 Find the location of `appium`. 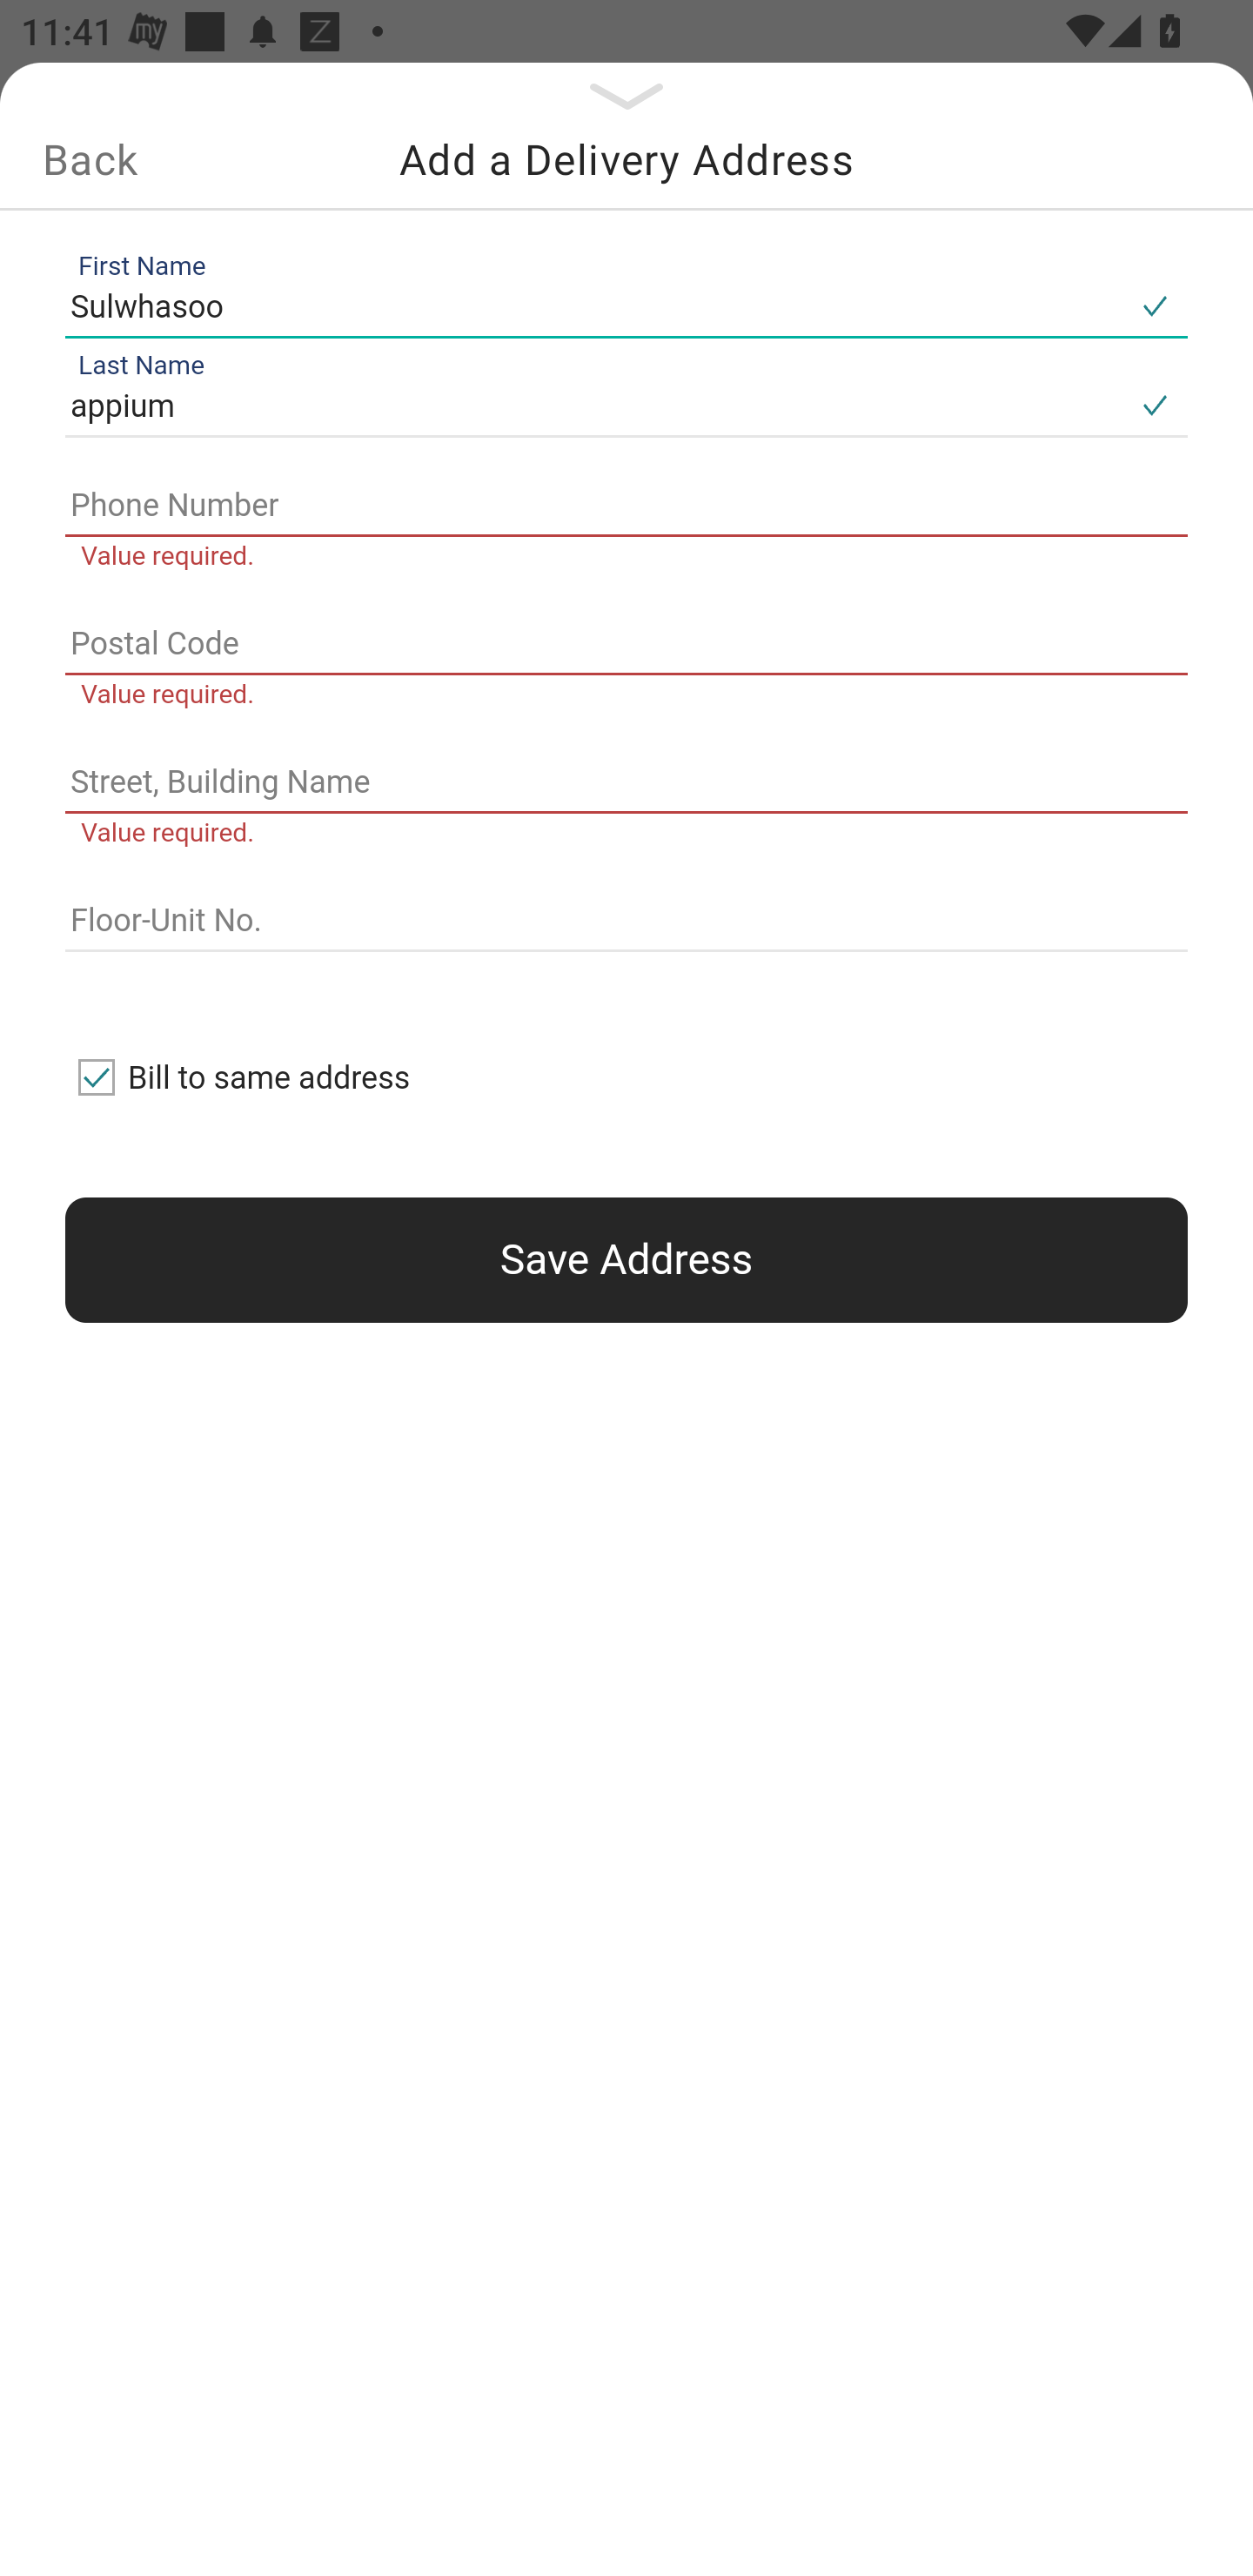

appium is located at coordinates (593, 407).